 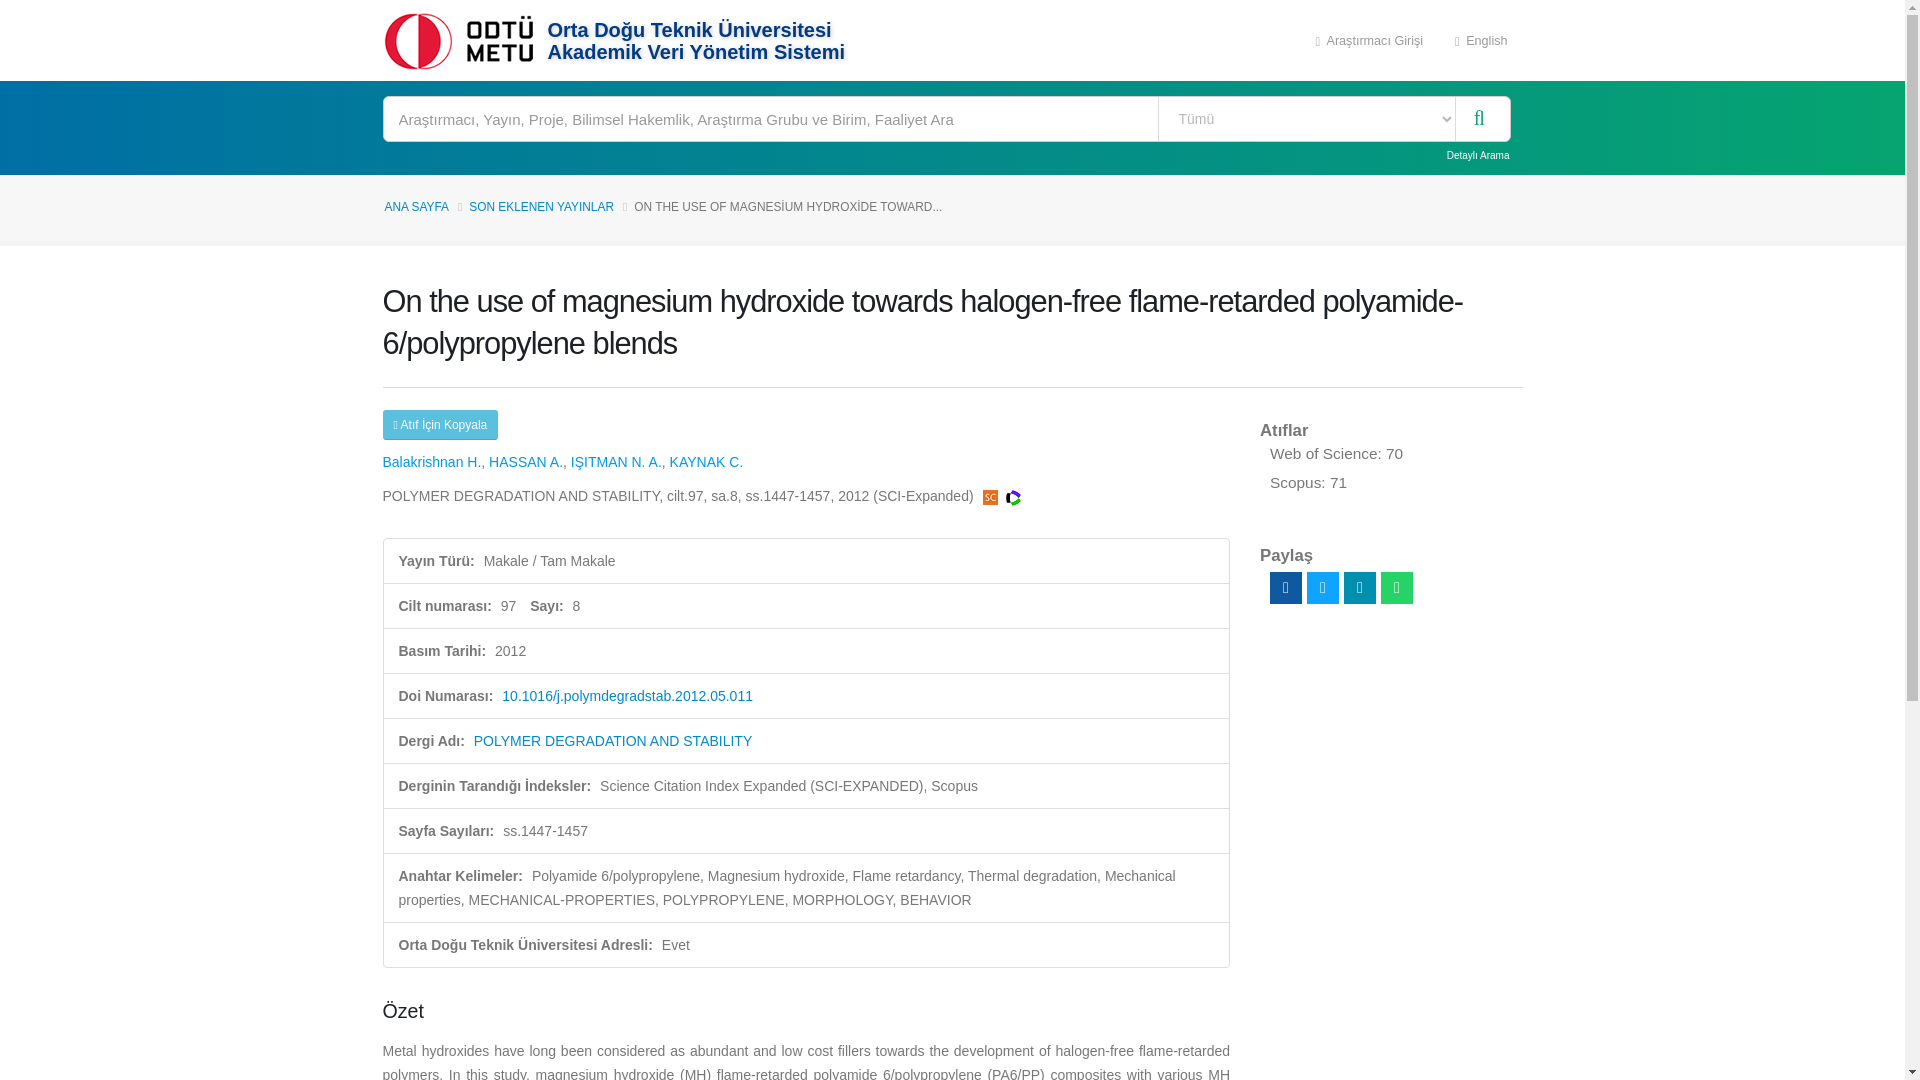 I want to click on English, so click(x=1481, y=40).